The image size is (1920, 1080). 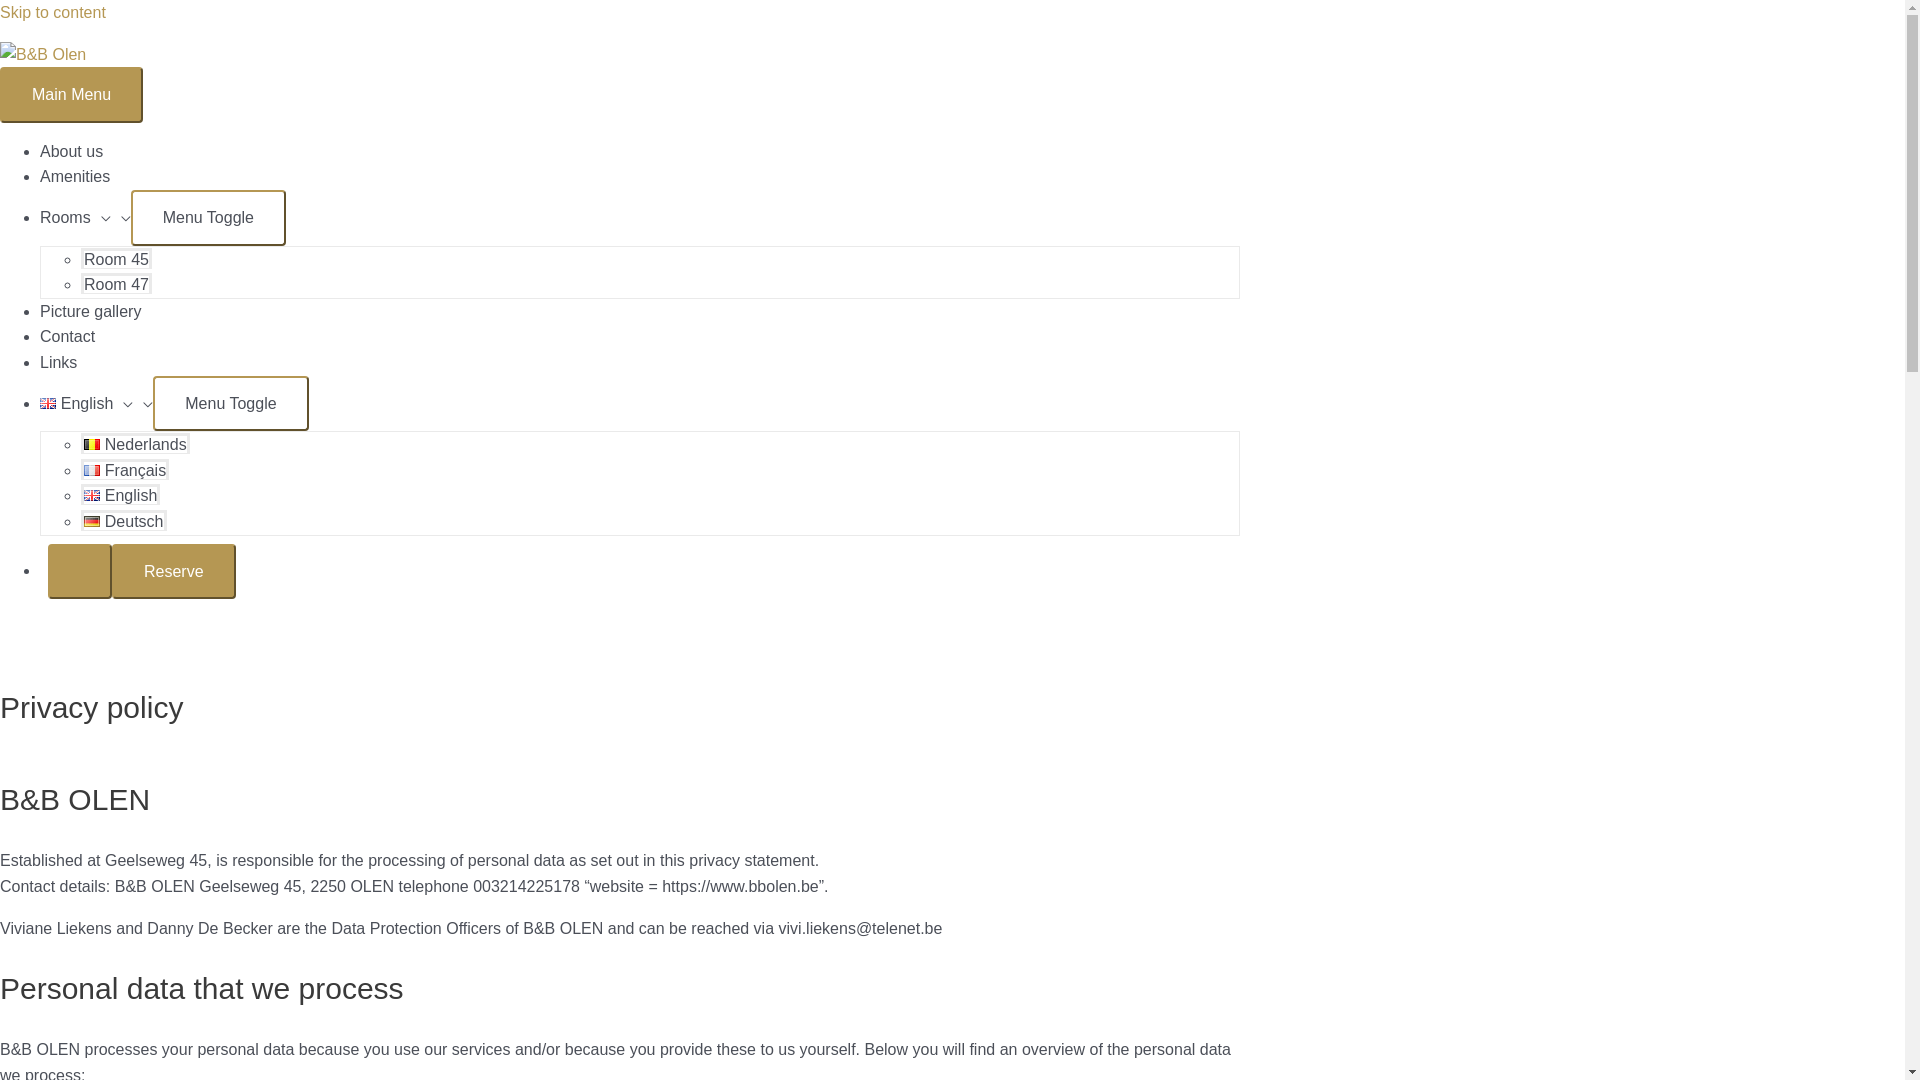 I want to click on About us, so click(x=72, y=152).